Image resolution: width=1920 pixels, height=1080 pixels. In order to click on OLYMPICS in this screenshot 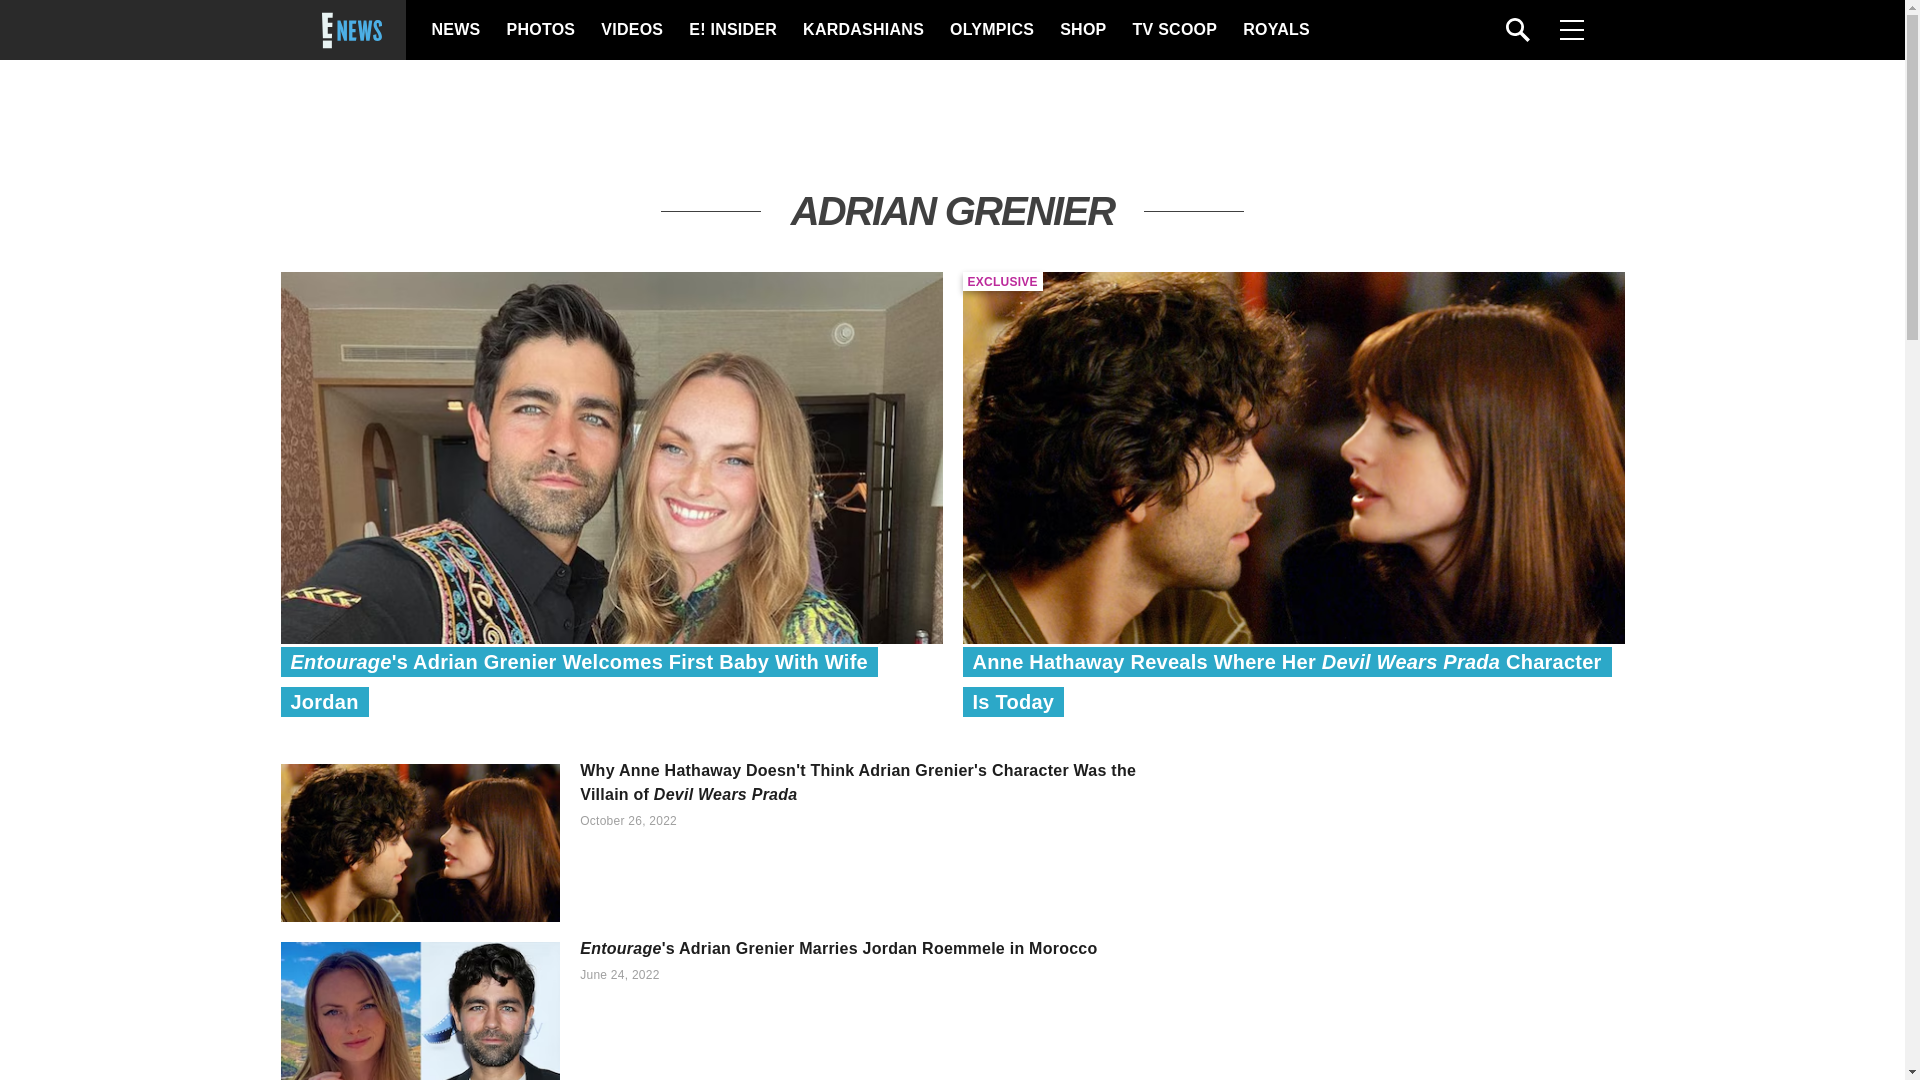, I will do `click(991, 30)`.